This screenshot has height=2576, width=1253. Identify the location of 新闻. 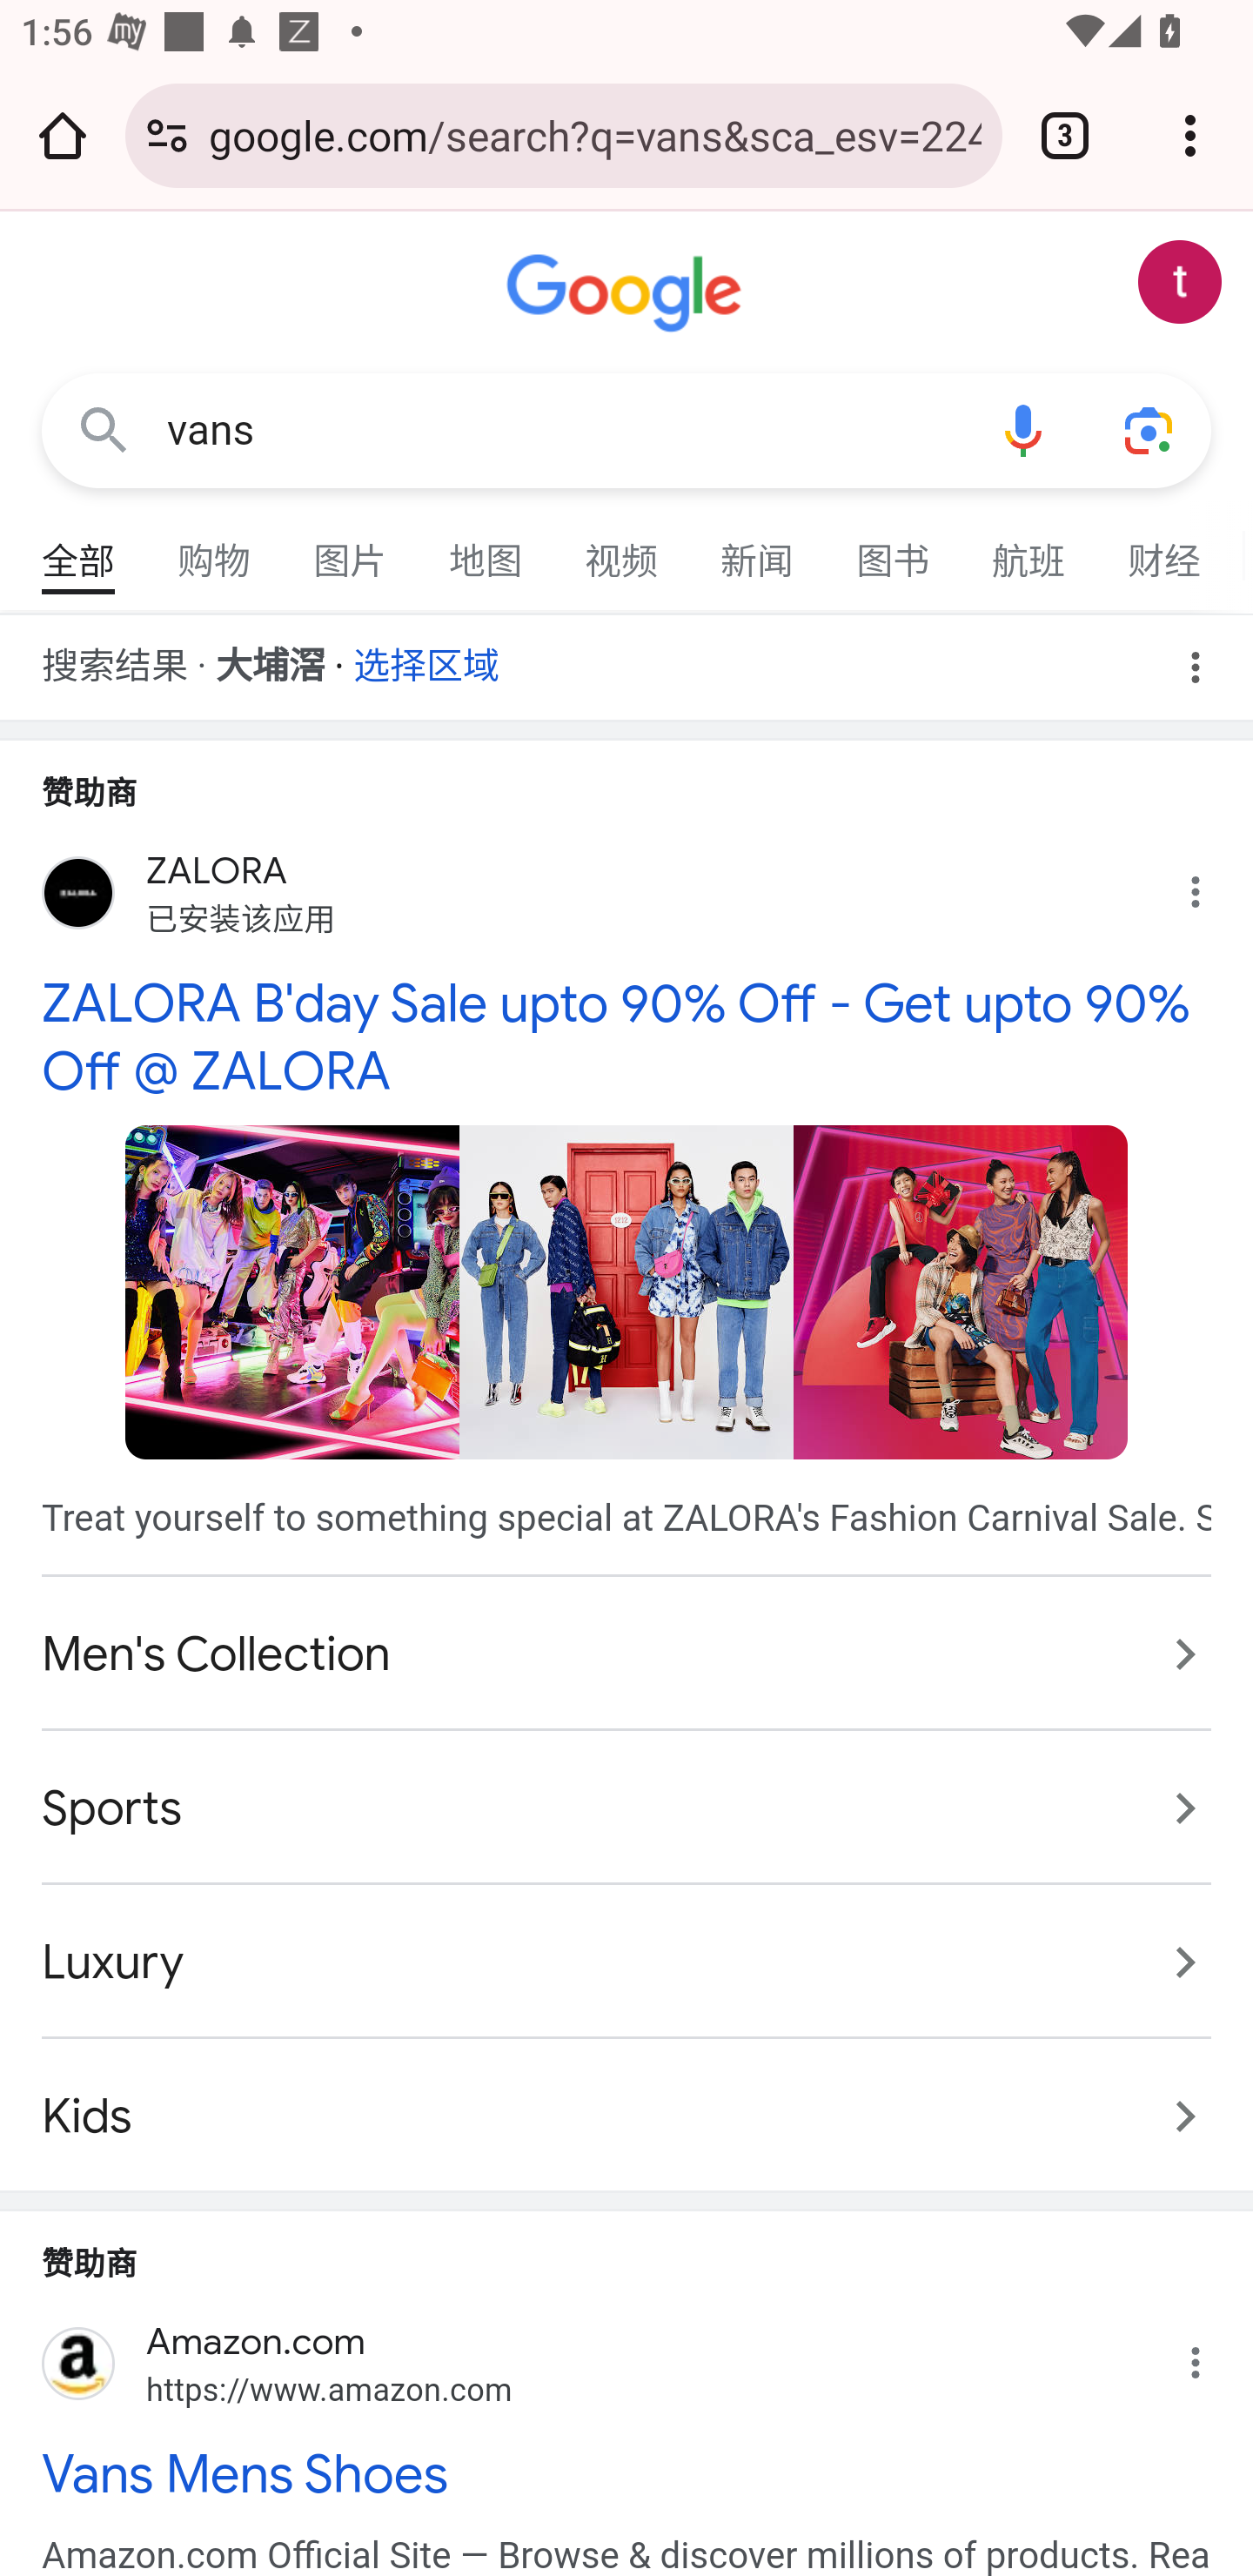
(758, 548).